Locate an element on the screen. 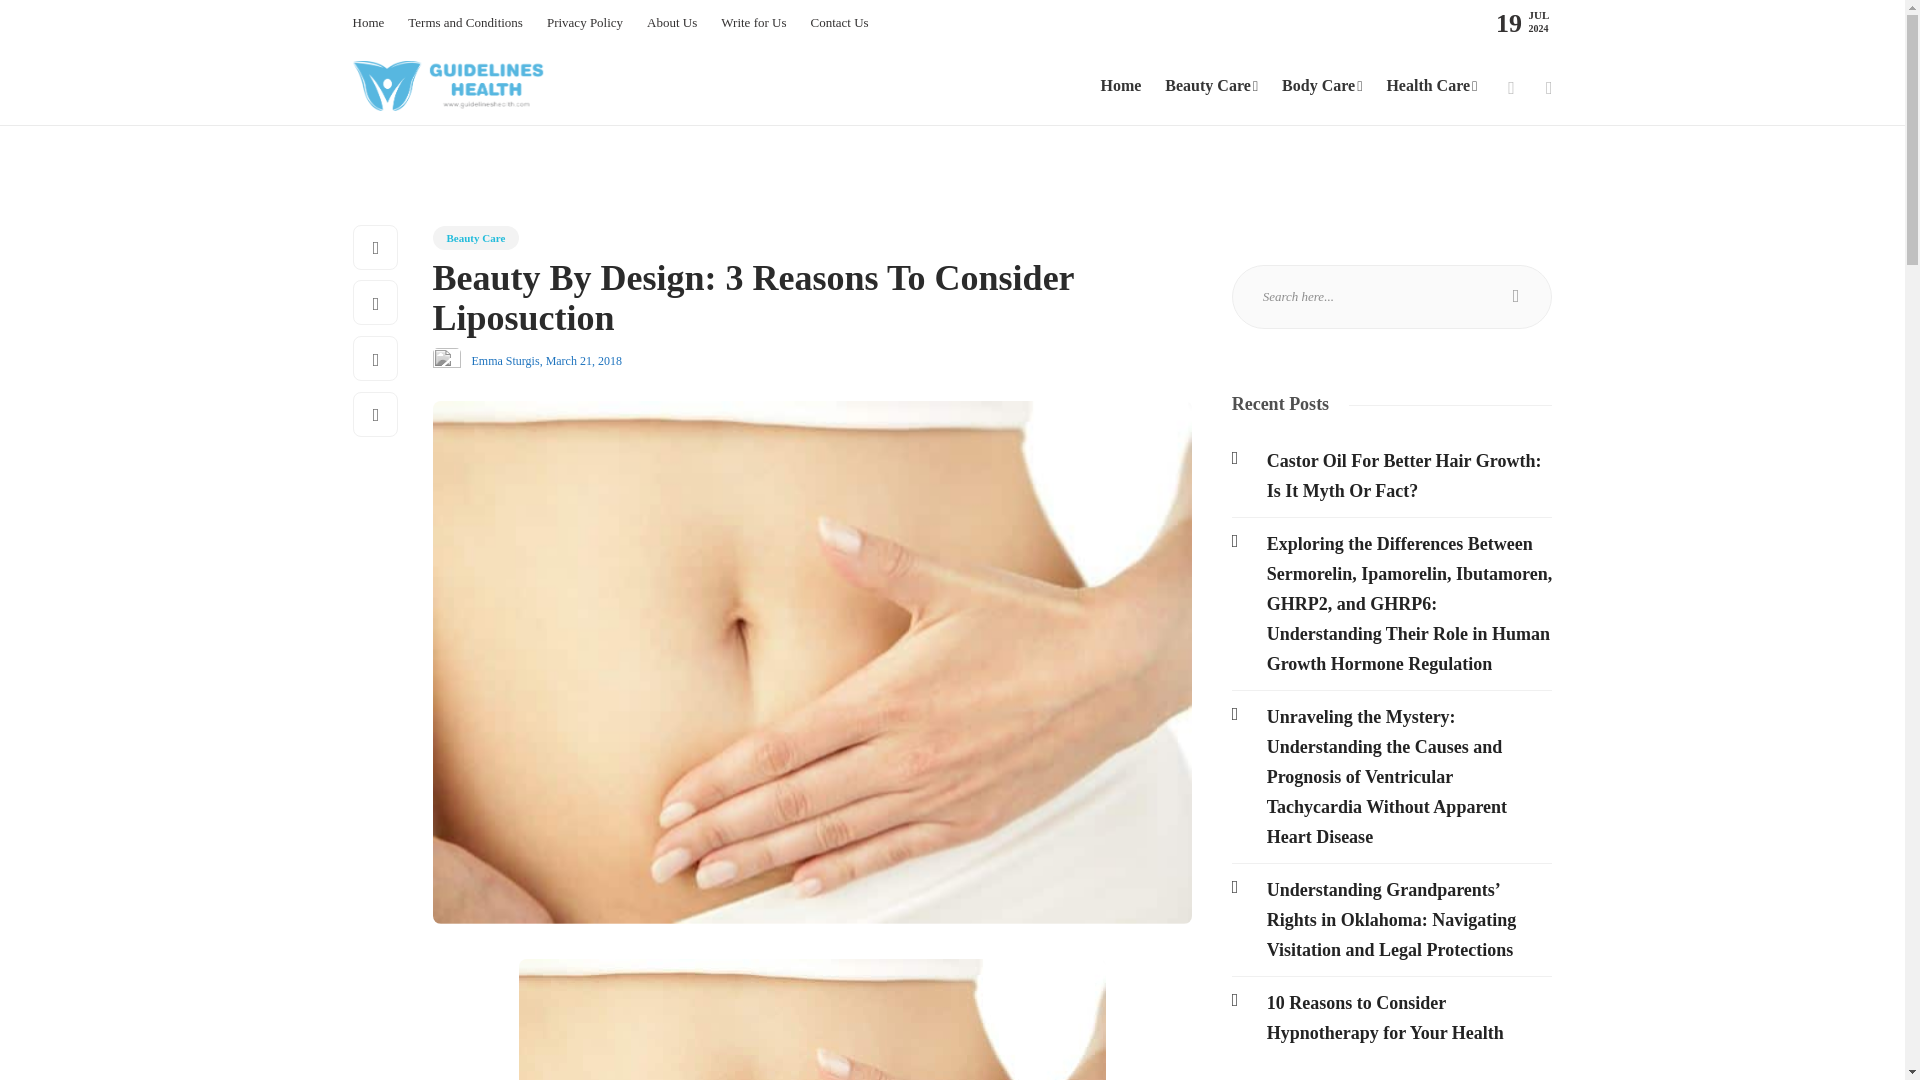 The height and width of the screenshot is (1080, 1920). Terms and Conditions is located at coordinates (464, 23).